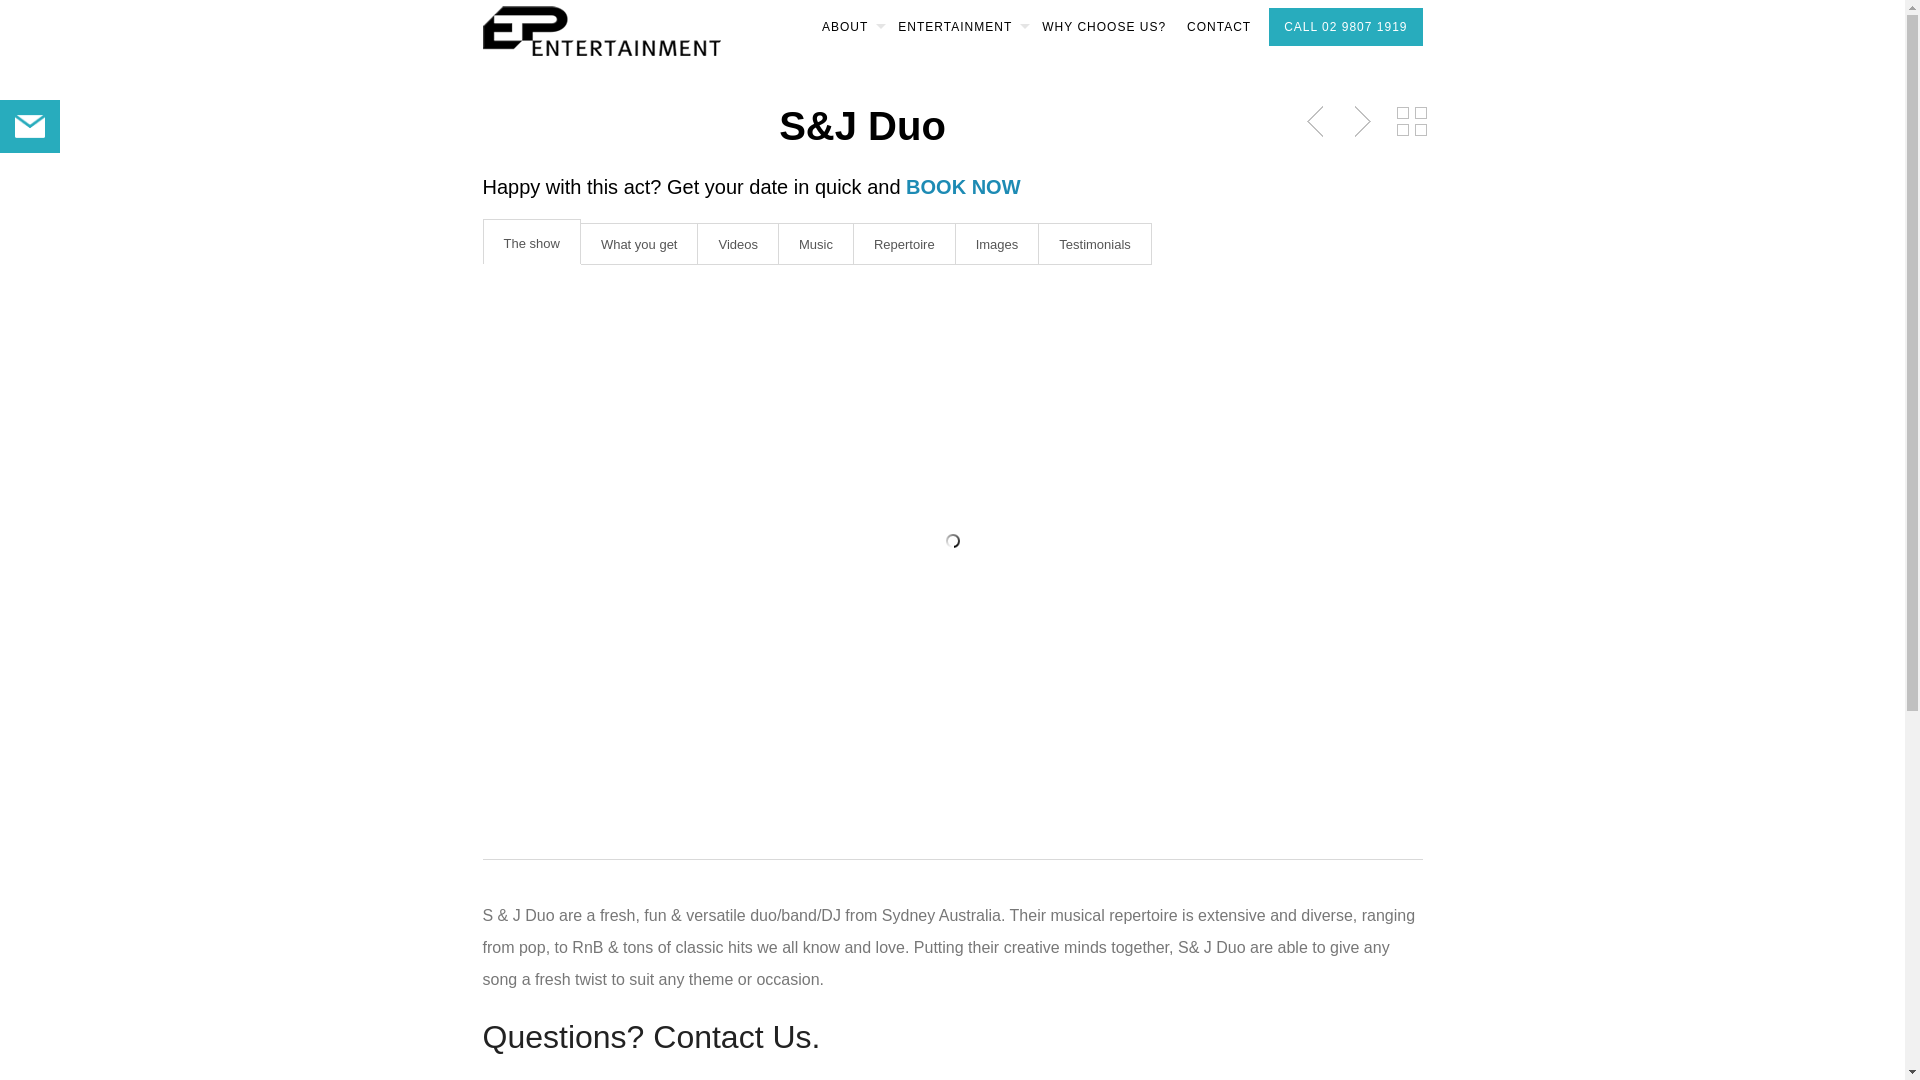 Image resolution: width=1920 pixels, height=1080 pixels. I want to click on BOOK NOW, so click(963, 187).